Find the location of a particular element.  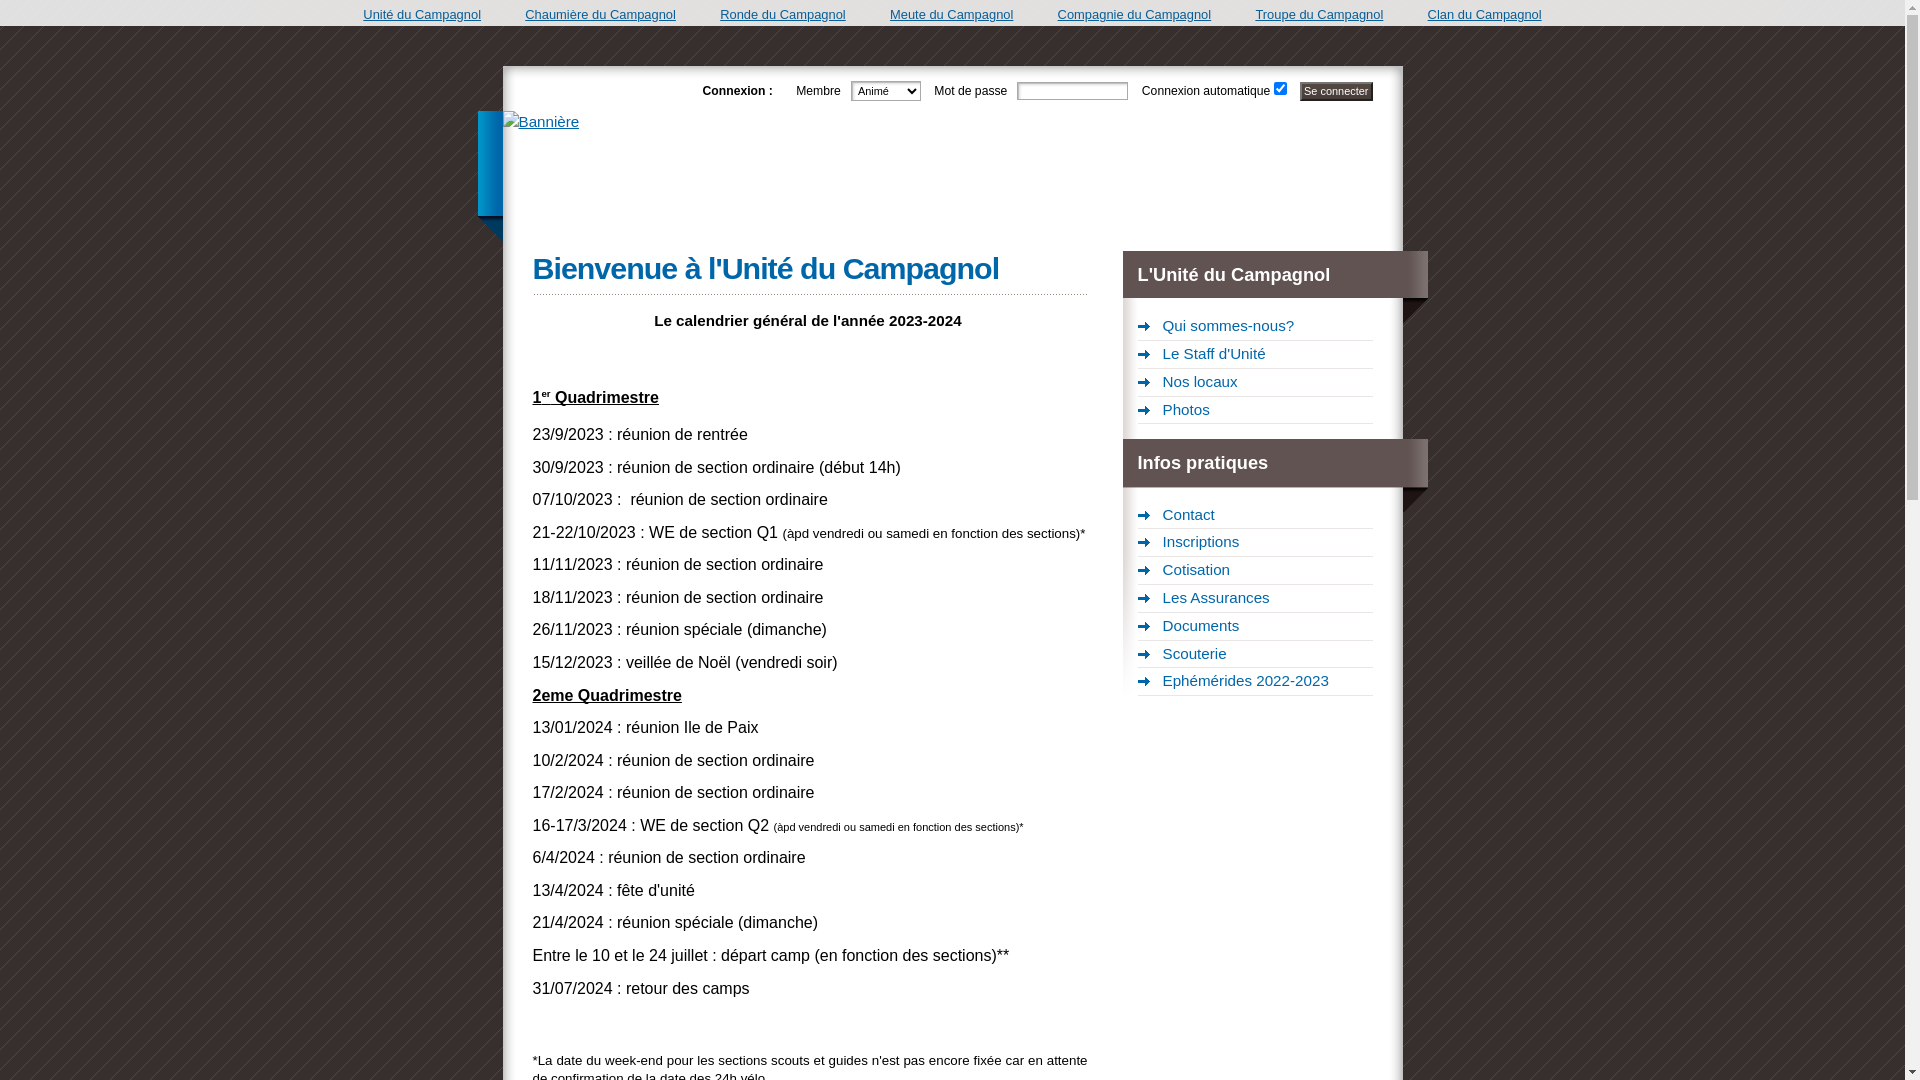

Contact is located at coordinates (1256, 516).